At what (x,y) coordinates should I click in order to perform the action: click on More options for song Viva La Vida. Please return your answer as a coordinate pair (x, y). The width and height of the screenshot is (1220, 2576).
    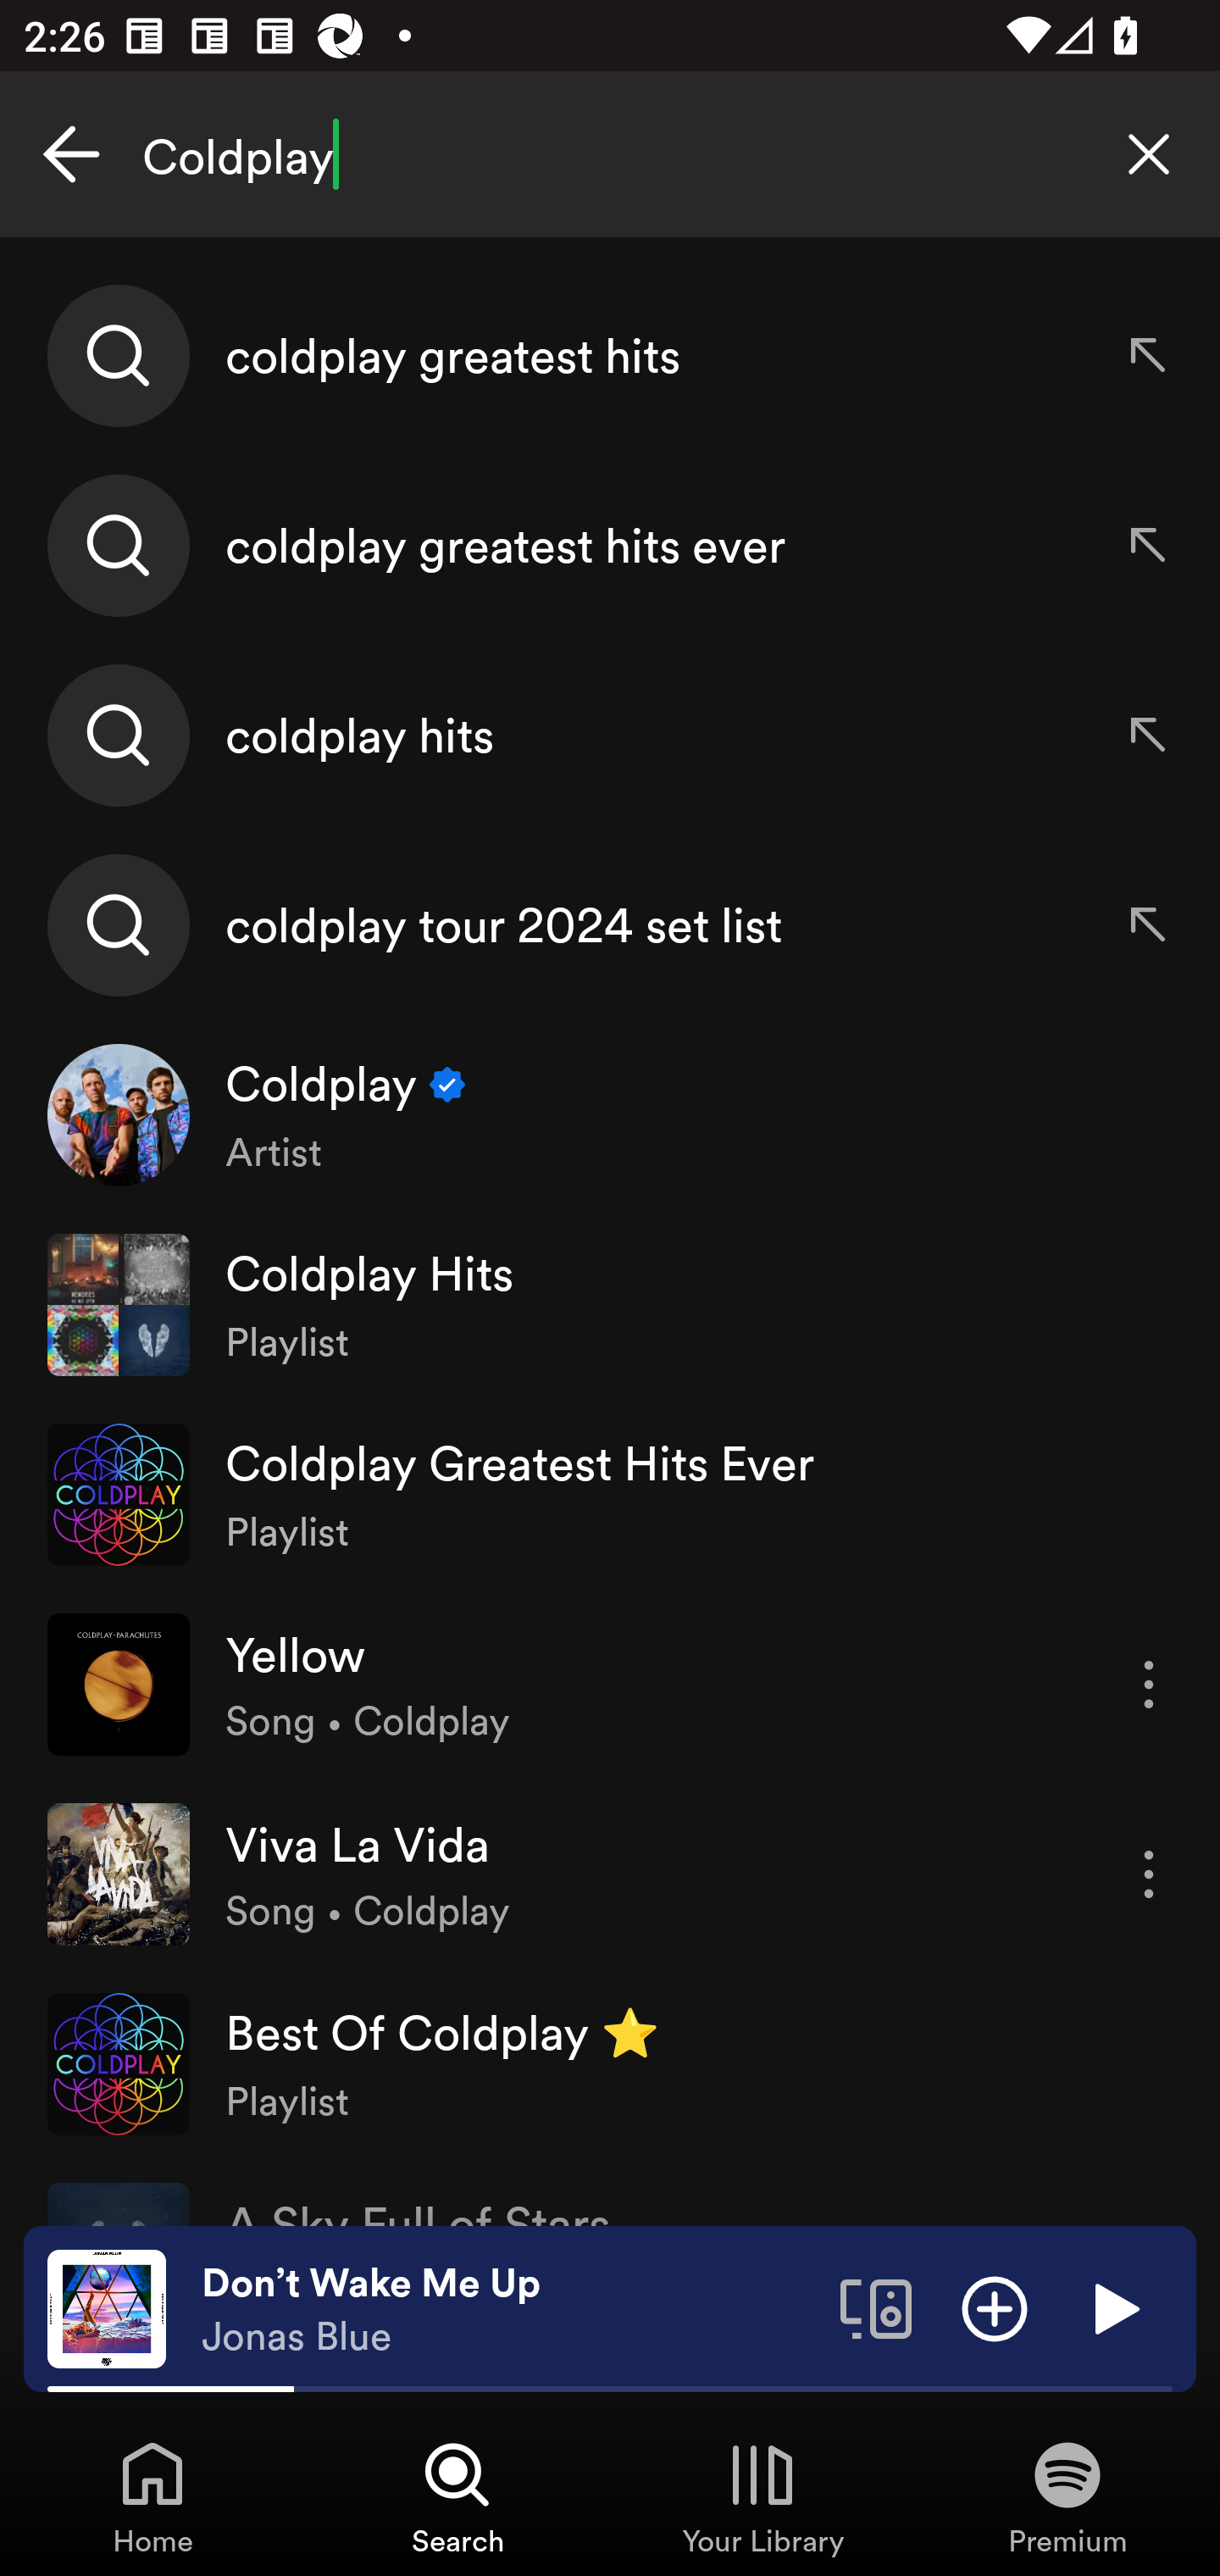
    Looking at the image, I should click on (1149, 1874).